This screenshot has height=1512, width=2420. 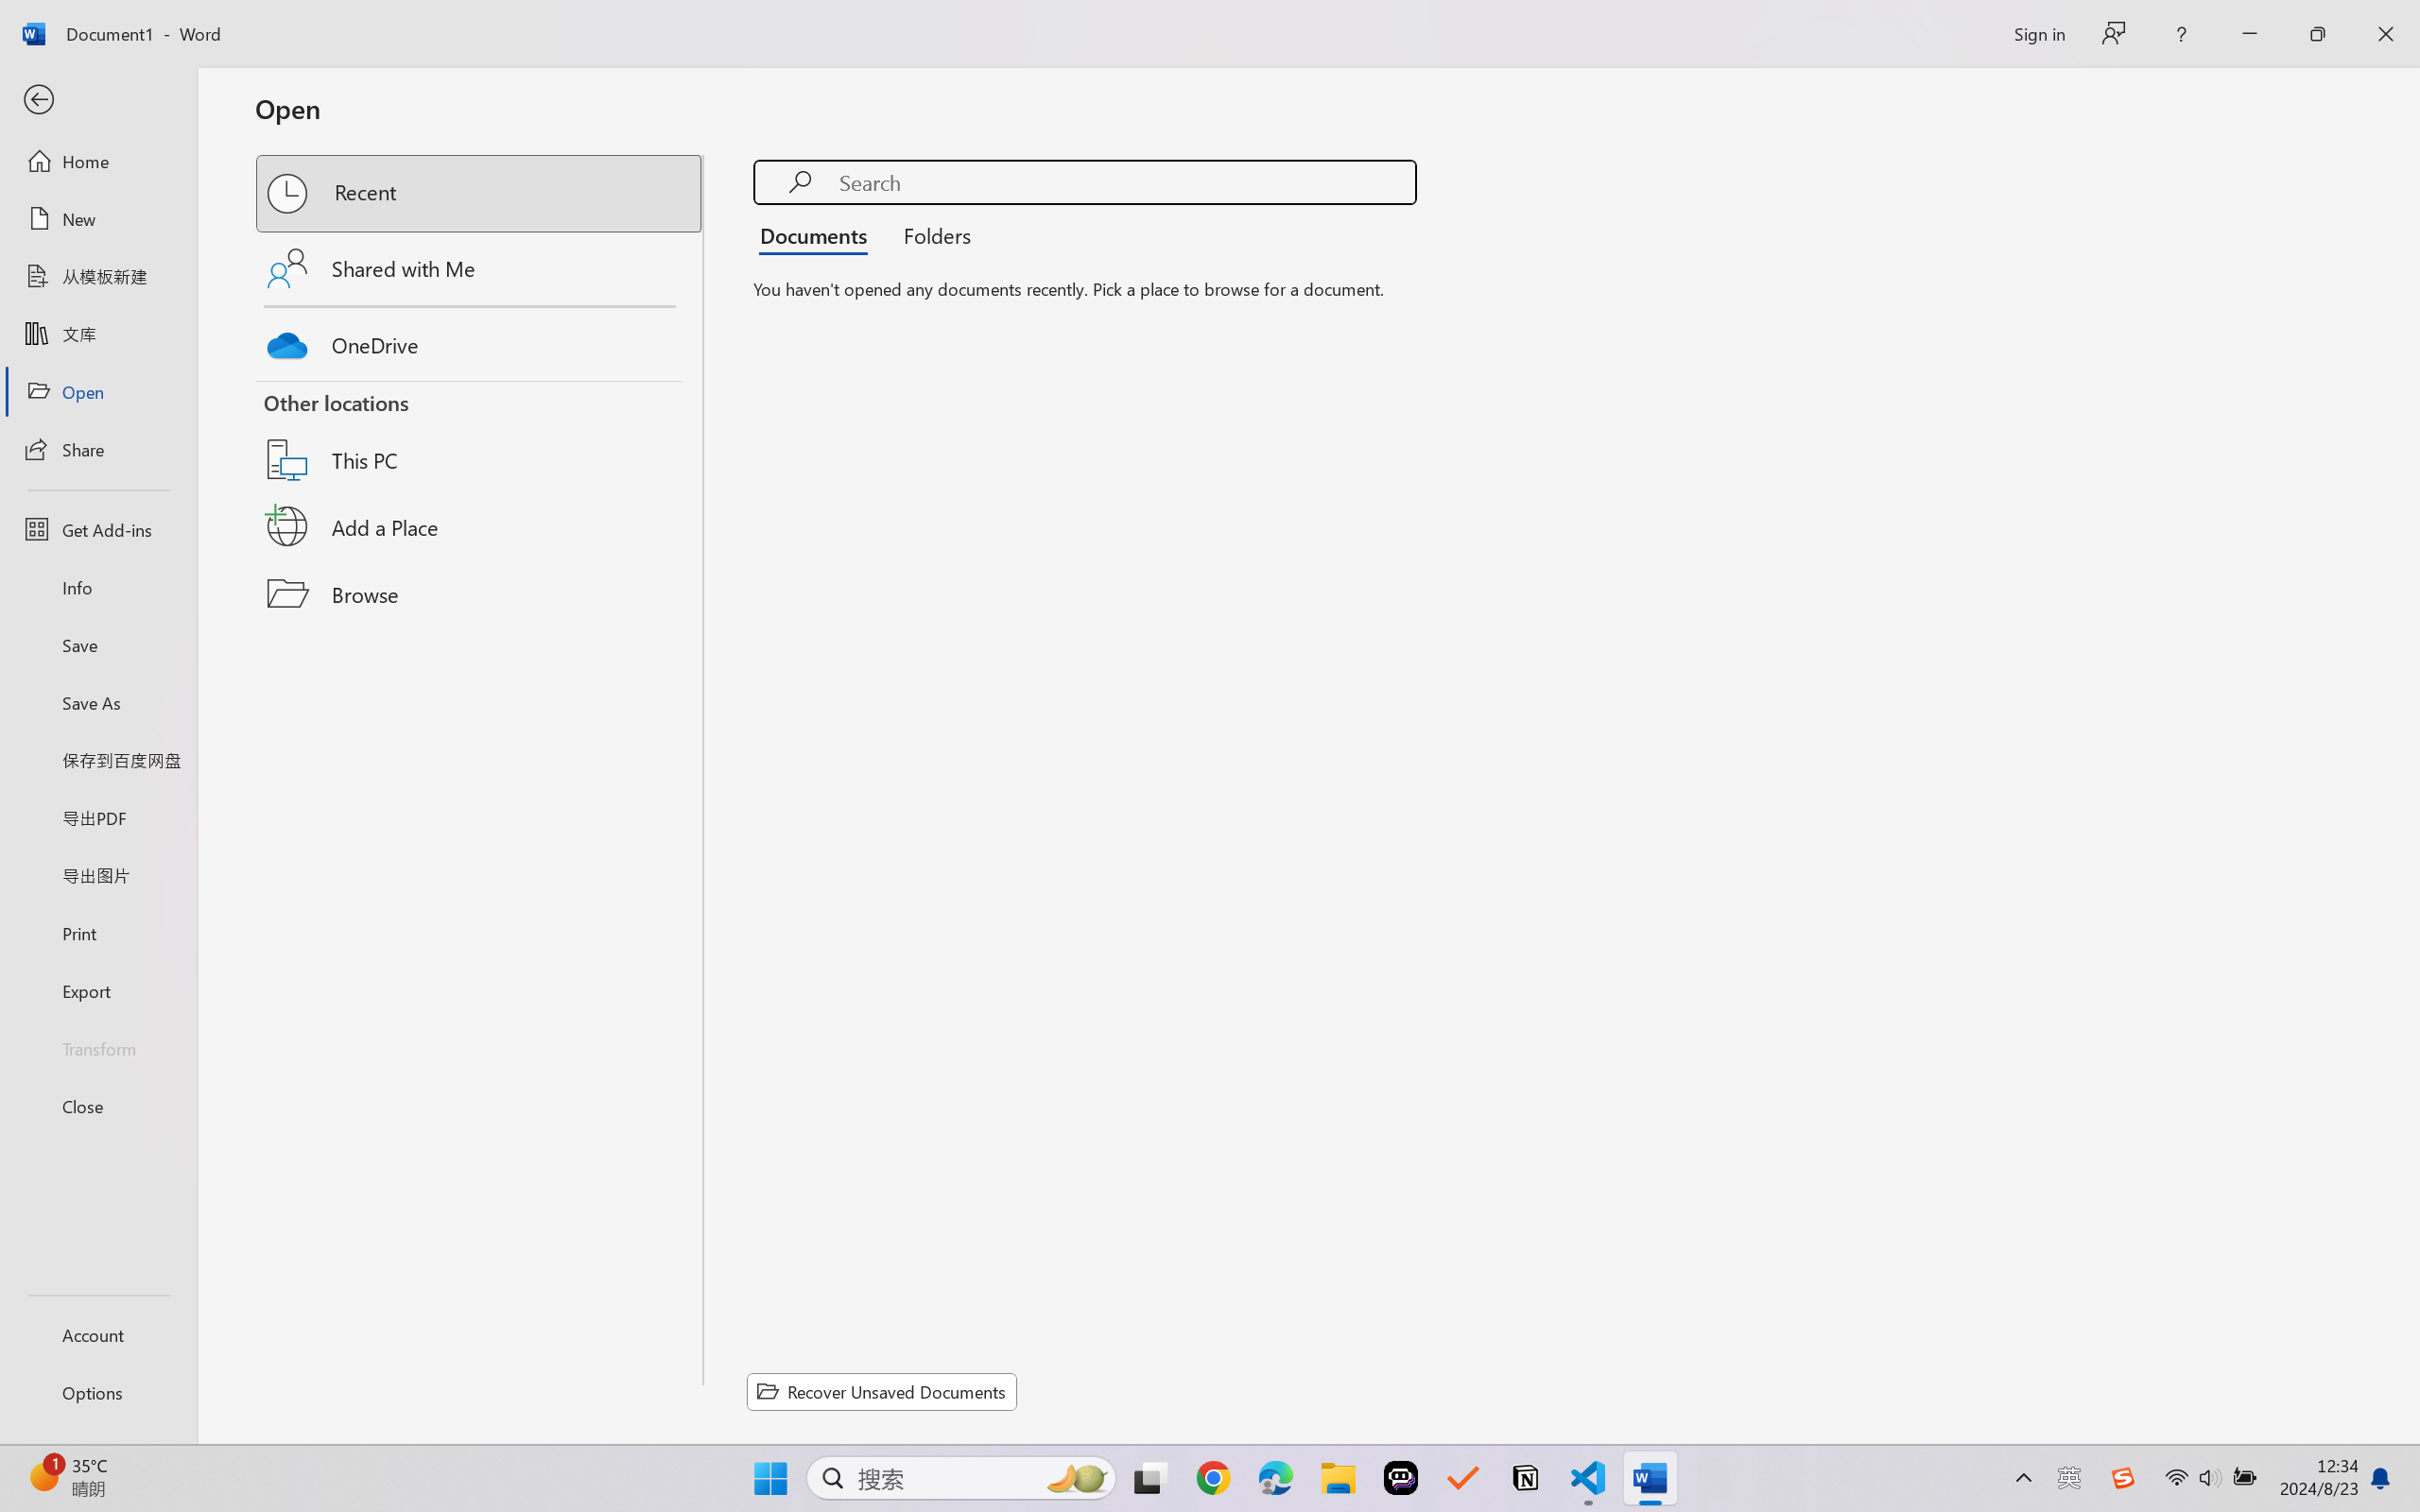 I want to click on Export, so click(x=98, y=990).